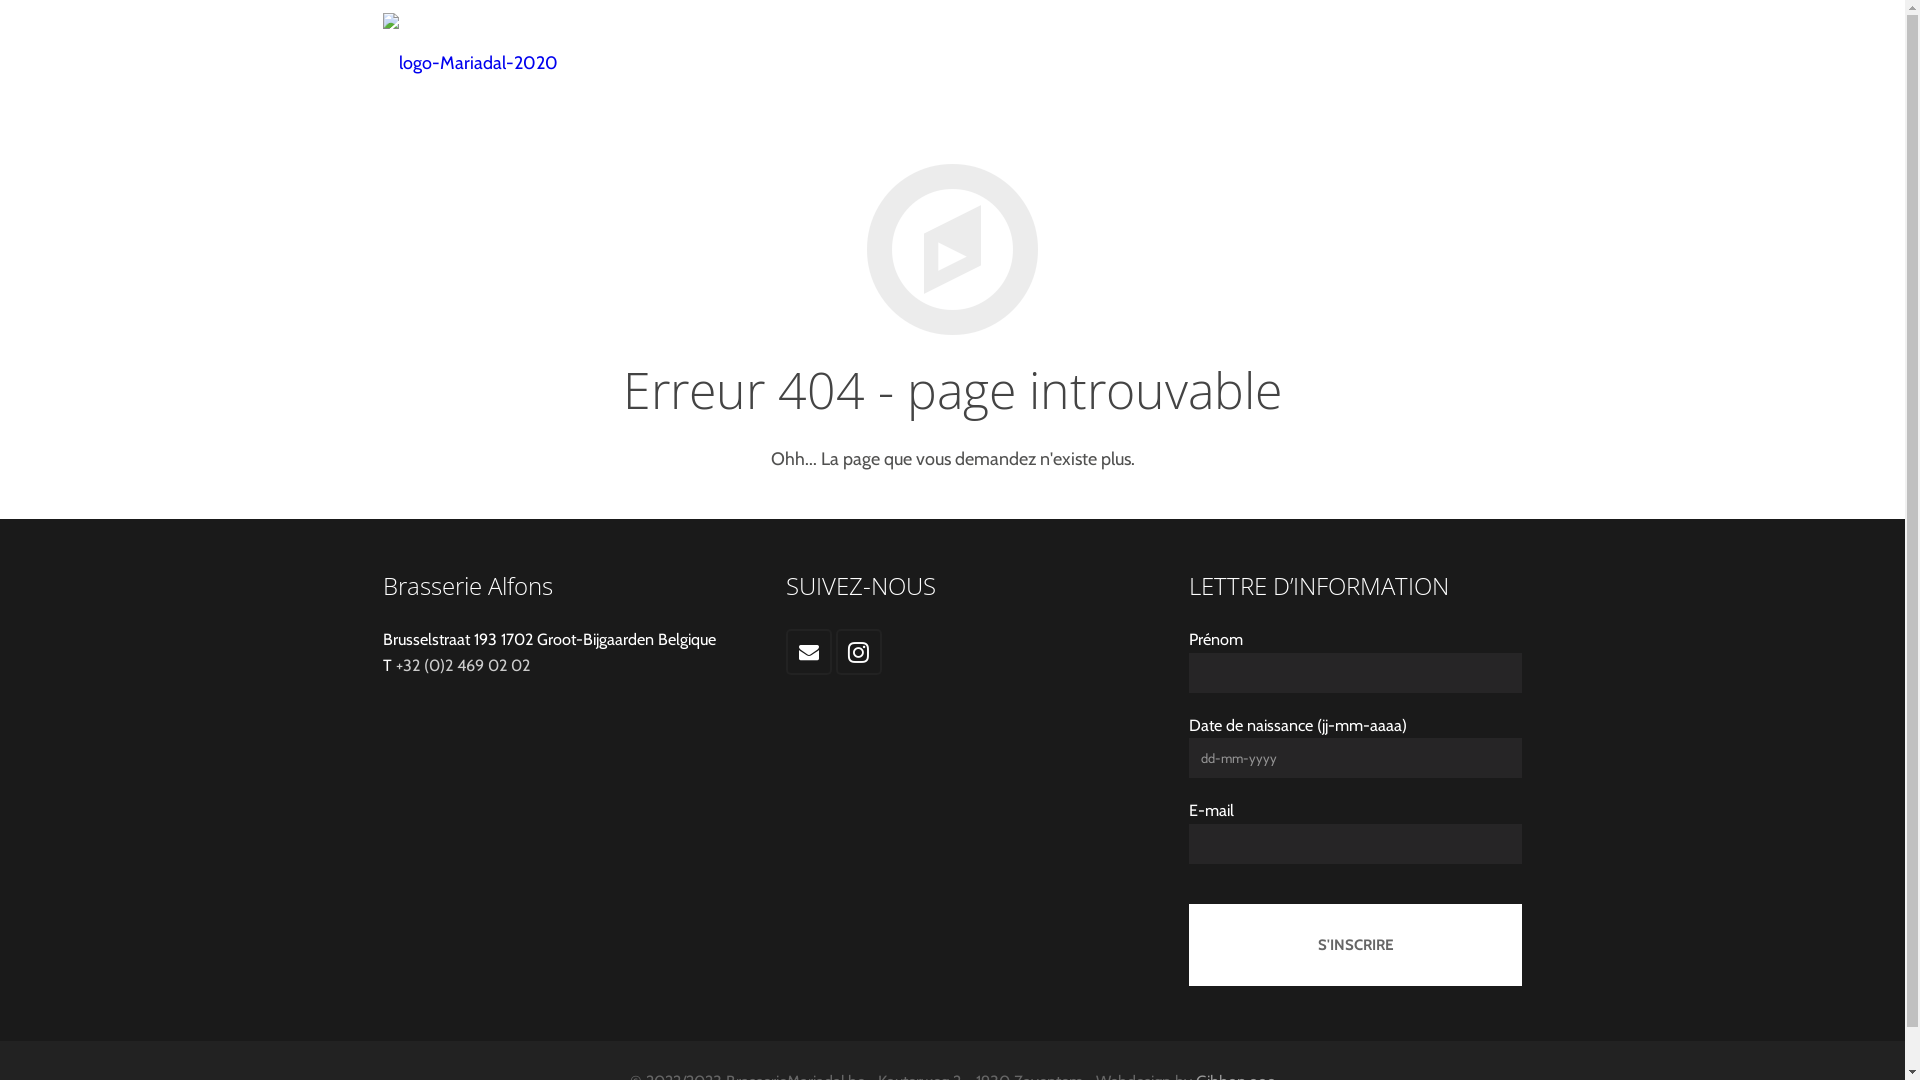 The width and height of the screenshot is (1920, 1080). Describe the element at coordinates (838, 50) in the screenshot. I see `ALFONS` at that location.